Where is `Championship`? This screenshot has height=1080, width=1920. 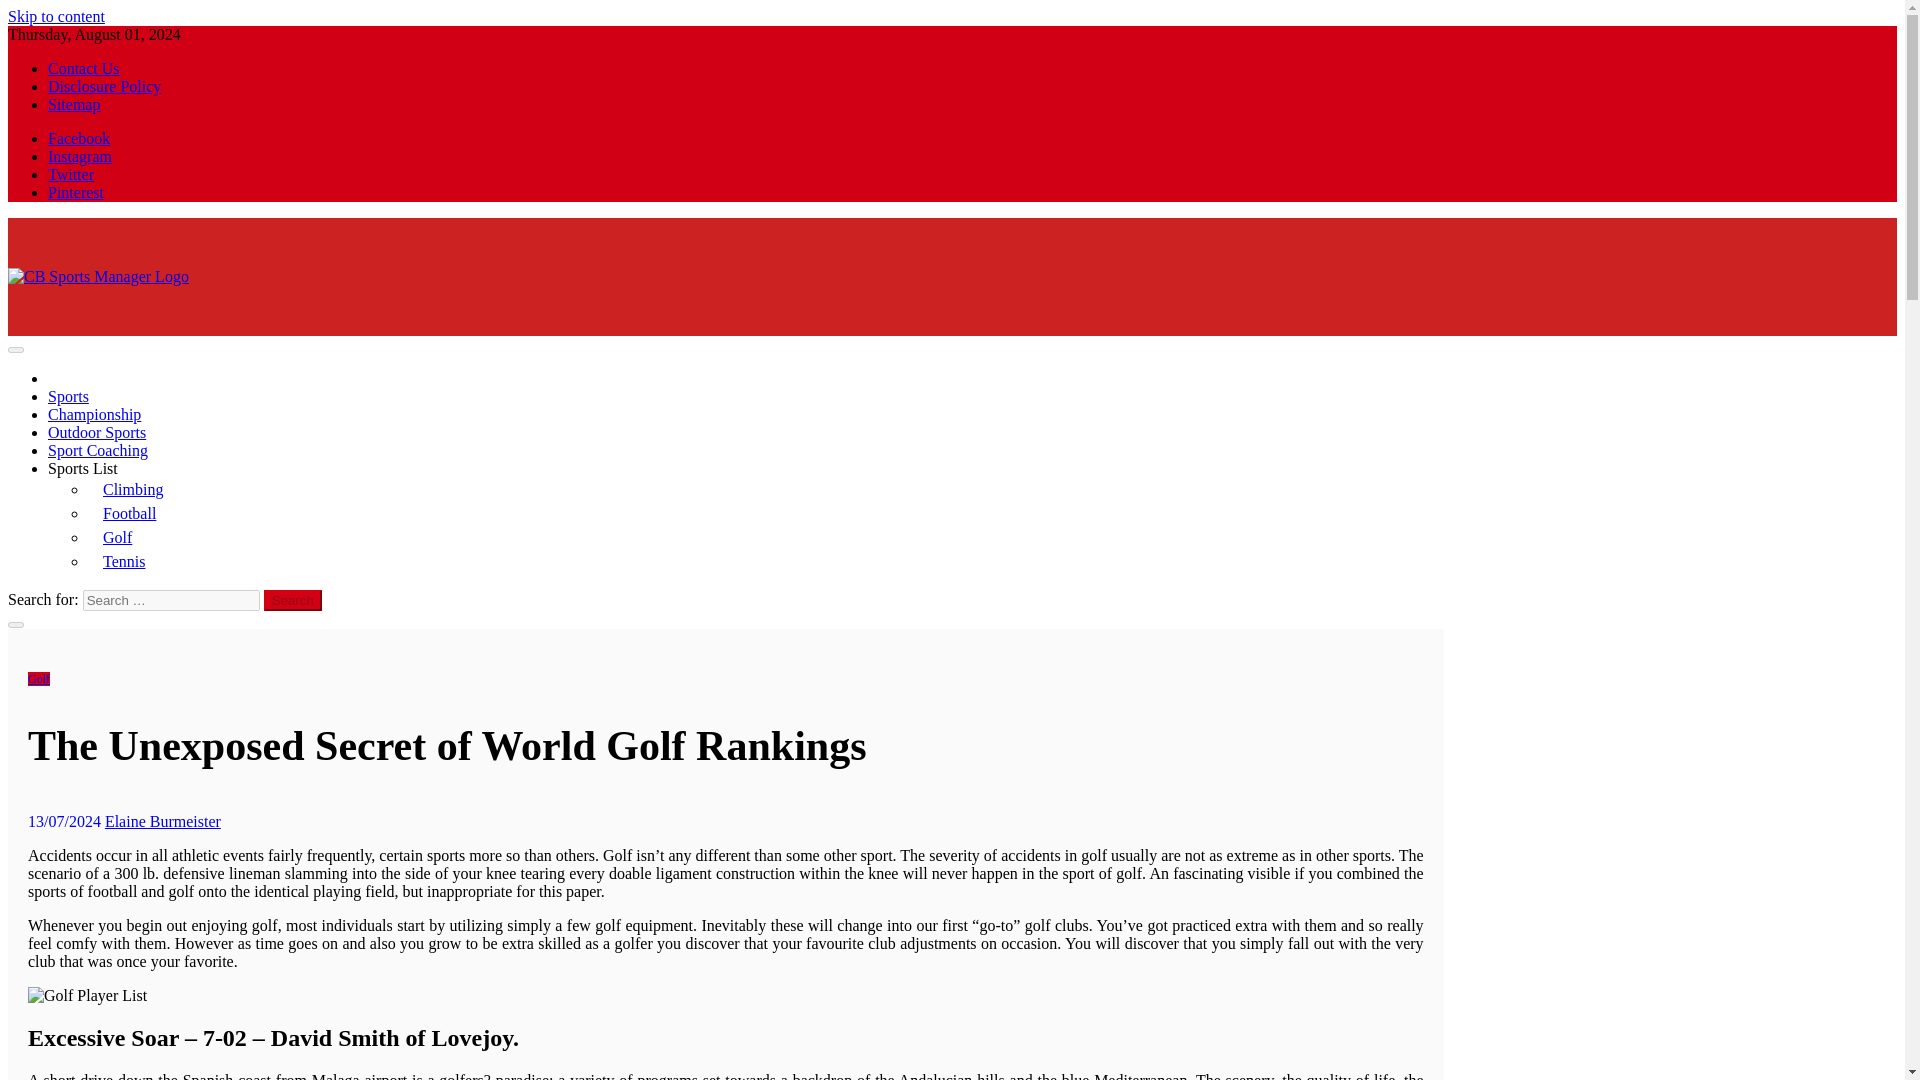 Championship is located at coordinates (94, 414).